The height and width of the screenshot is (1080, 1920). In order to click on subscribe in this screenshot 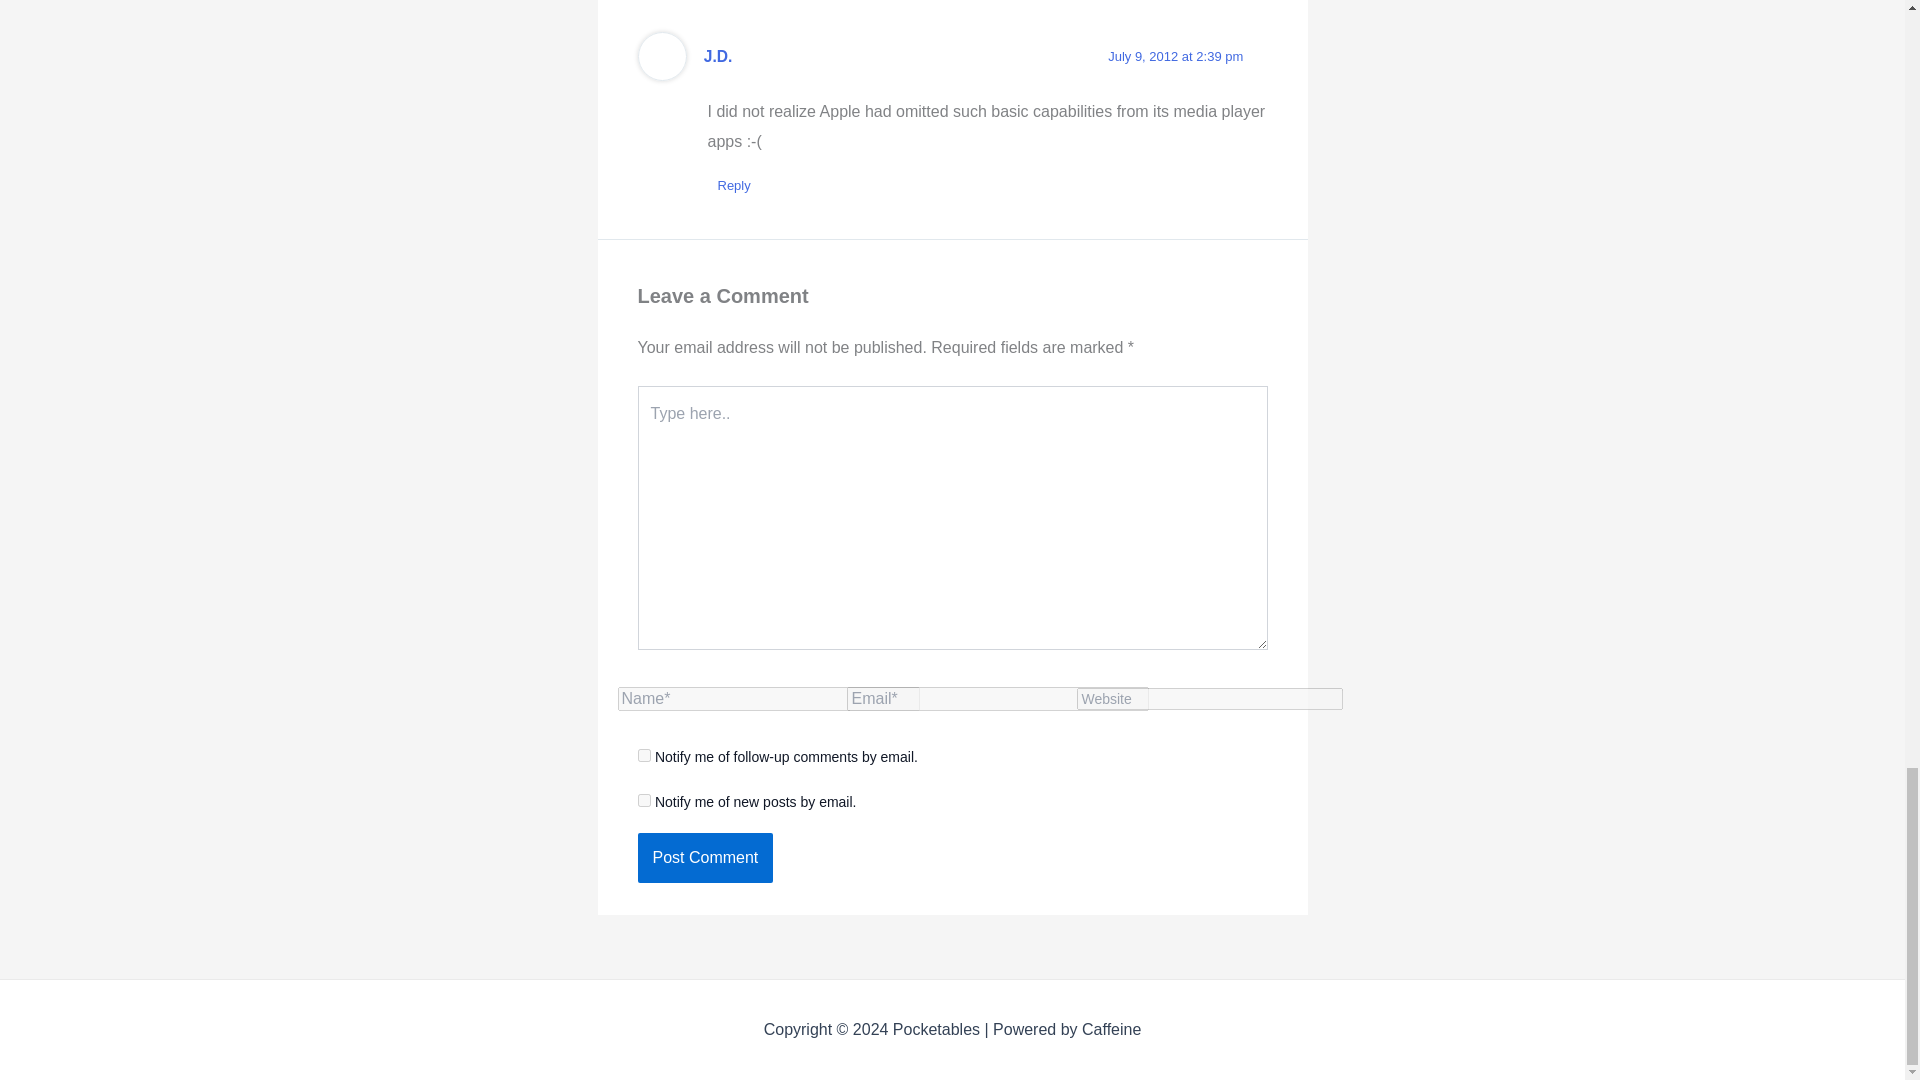, I will do `click(644, 756)`.